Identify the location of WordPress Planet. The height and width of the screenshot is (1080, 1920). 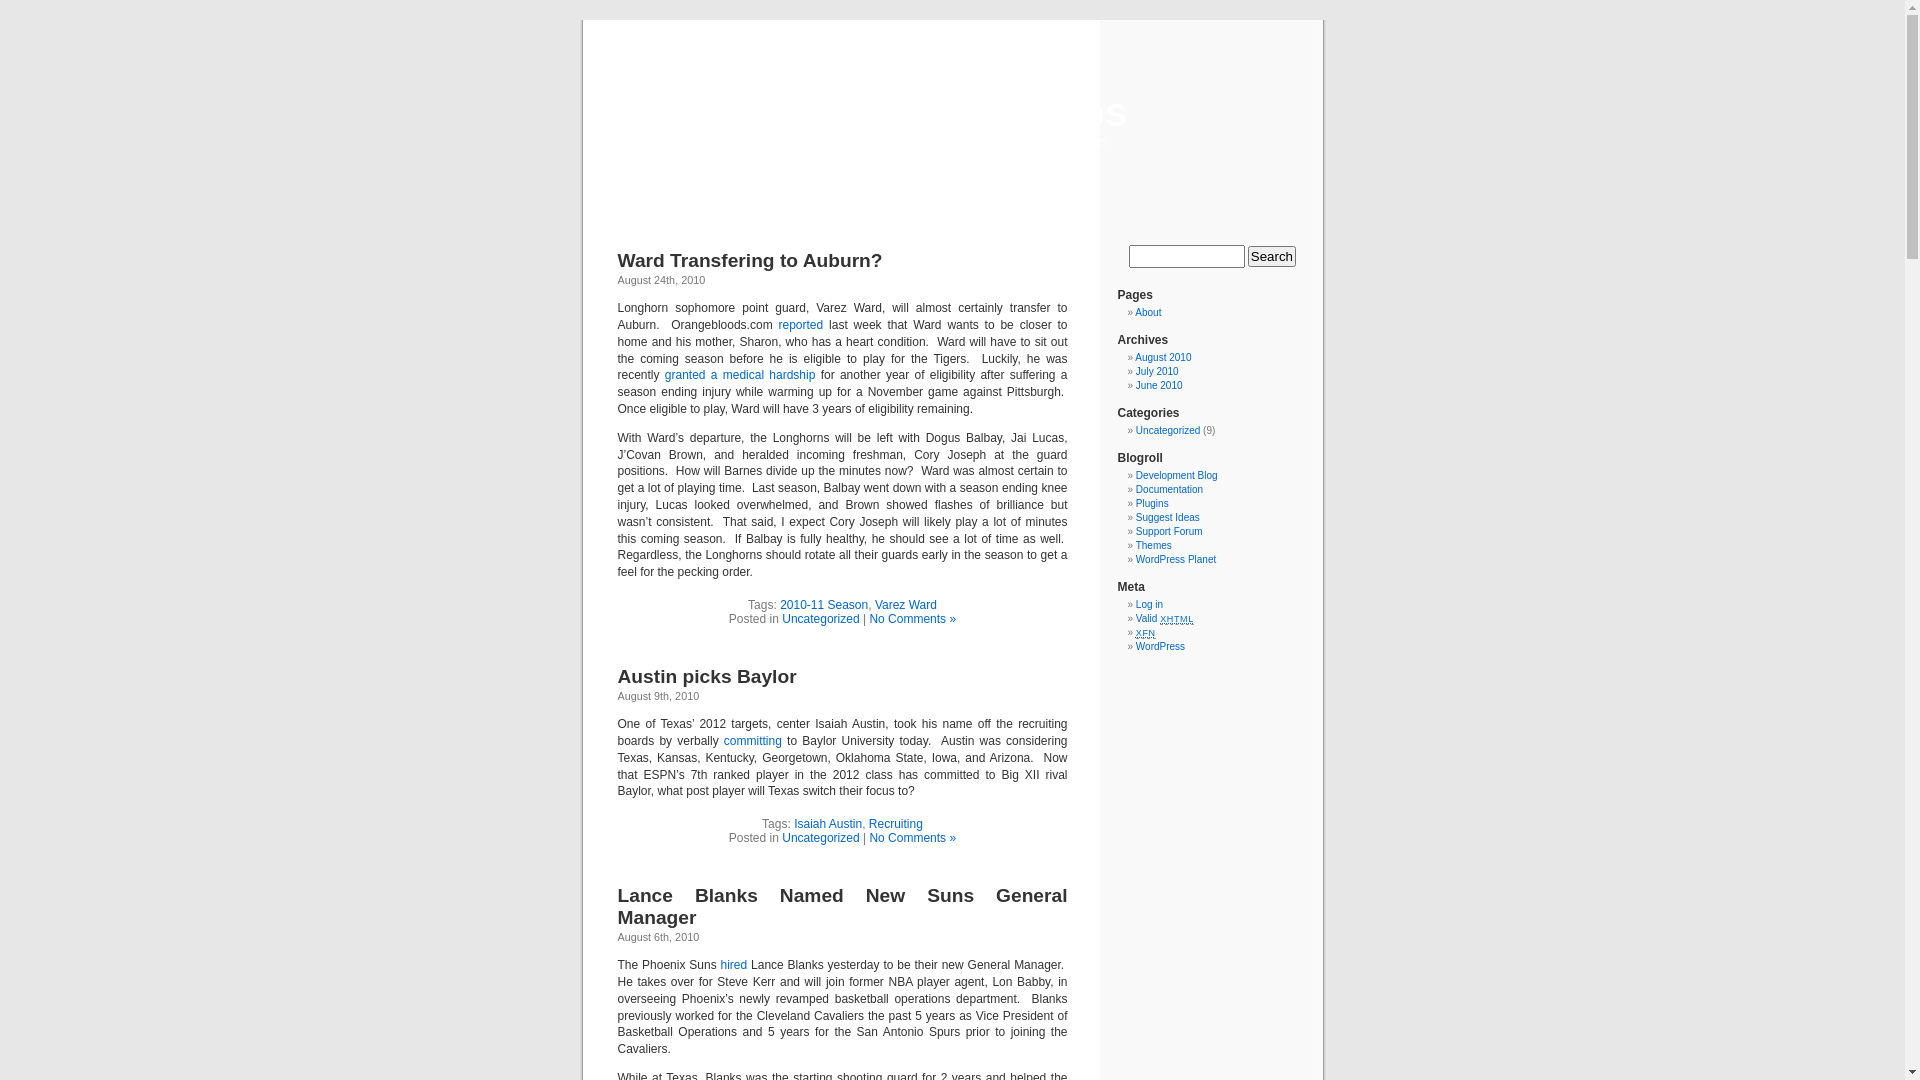
(1176, 560).